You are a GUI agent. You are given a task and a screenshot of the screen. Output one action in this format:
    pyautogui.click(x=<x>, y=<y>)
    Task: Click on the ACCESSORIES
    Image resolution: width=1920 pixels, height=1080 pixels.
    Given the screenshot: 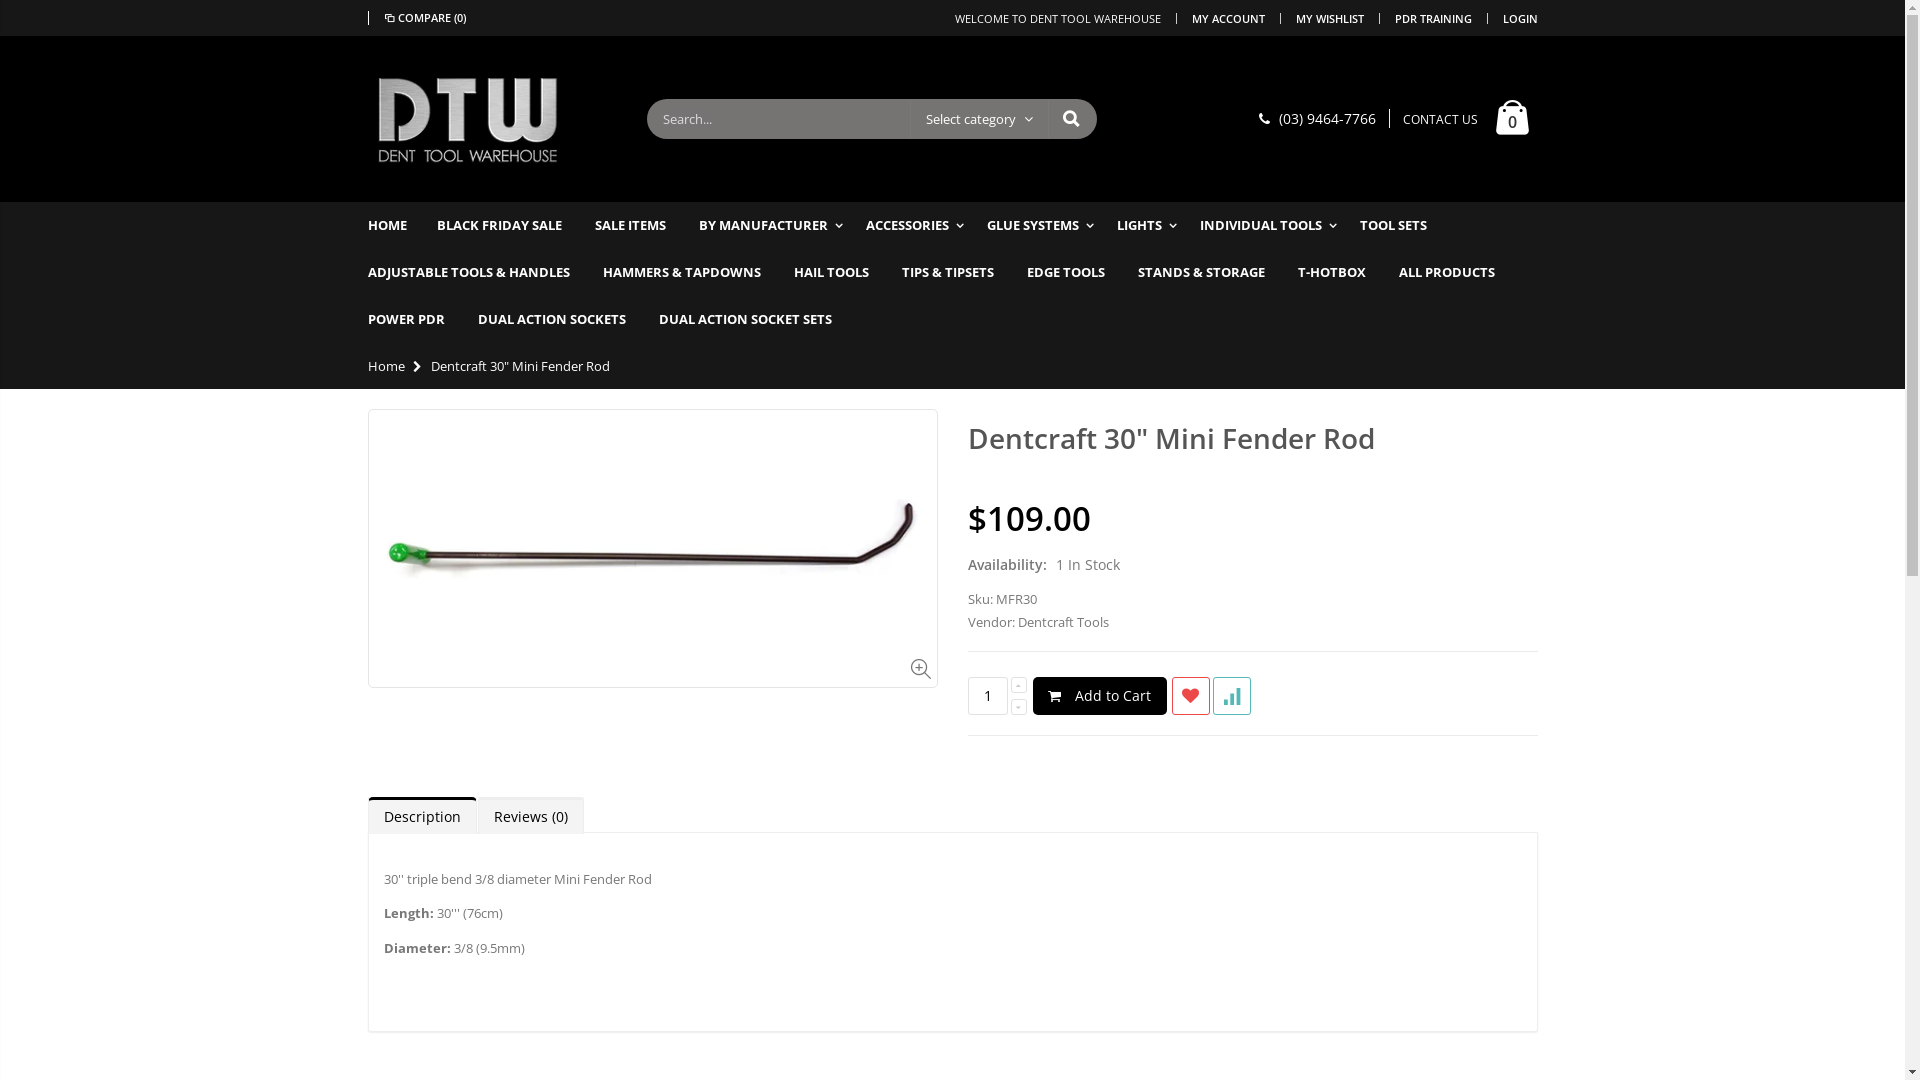 What is the action you would take?
    pyautogui.click(x=920, y=226)
    